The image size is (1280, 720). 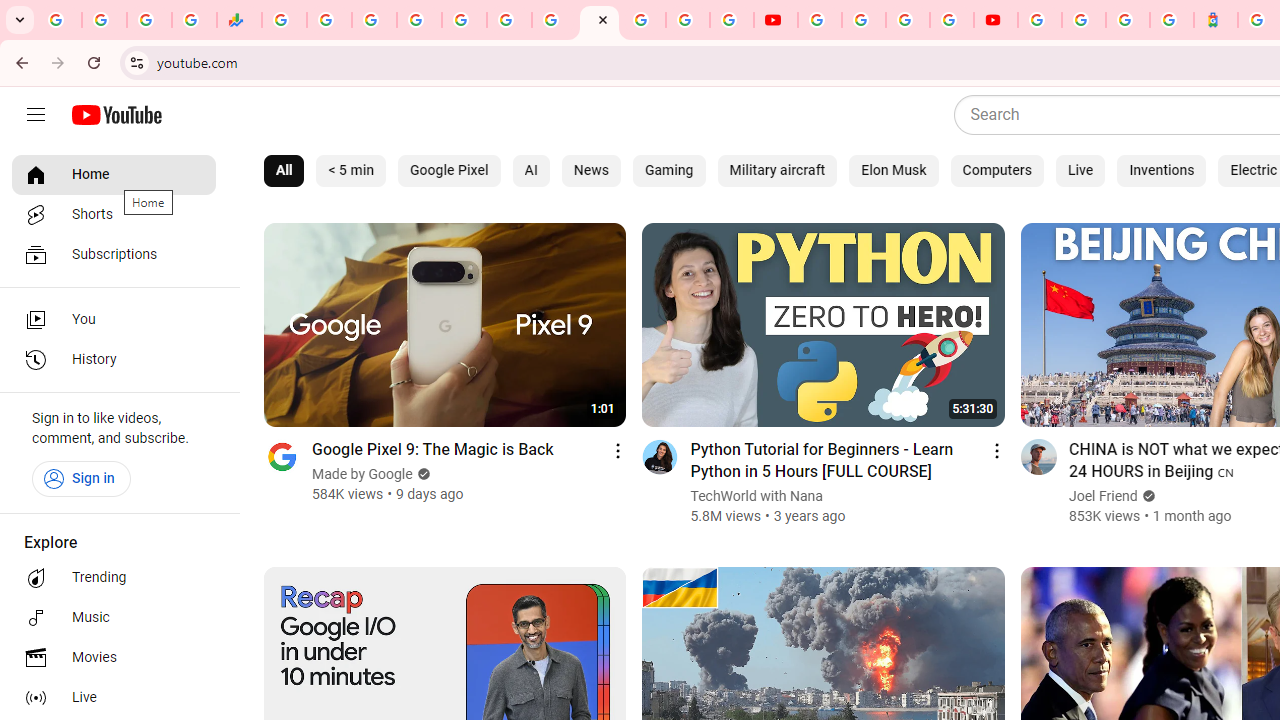 What do you see at coordinates (894, 170) in the screenshot?
I see `Elon Musk` at bounding box center [894, 170].